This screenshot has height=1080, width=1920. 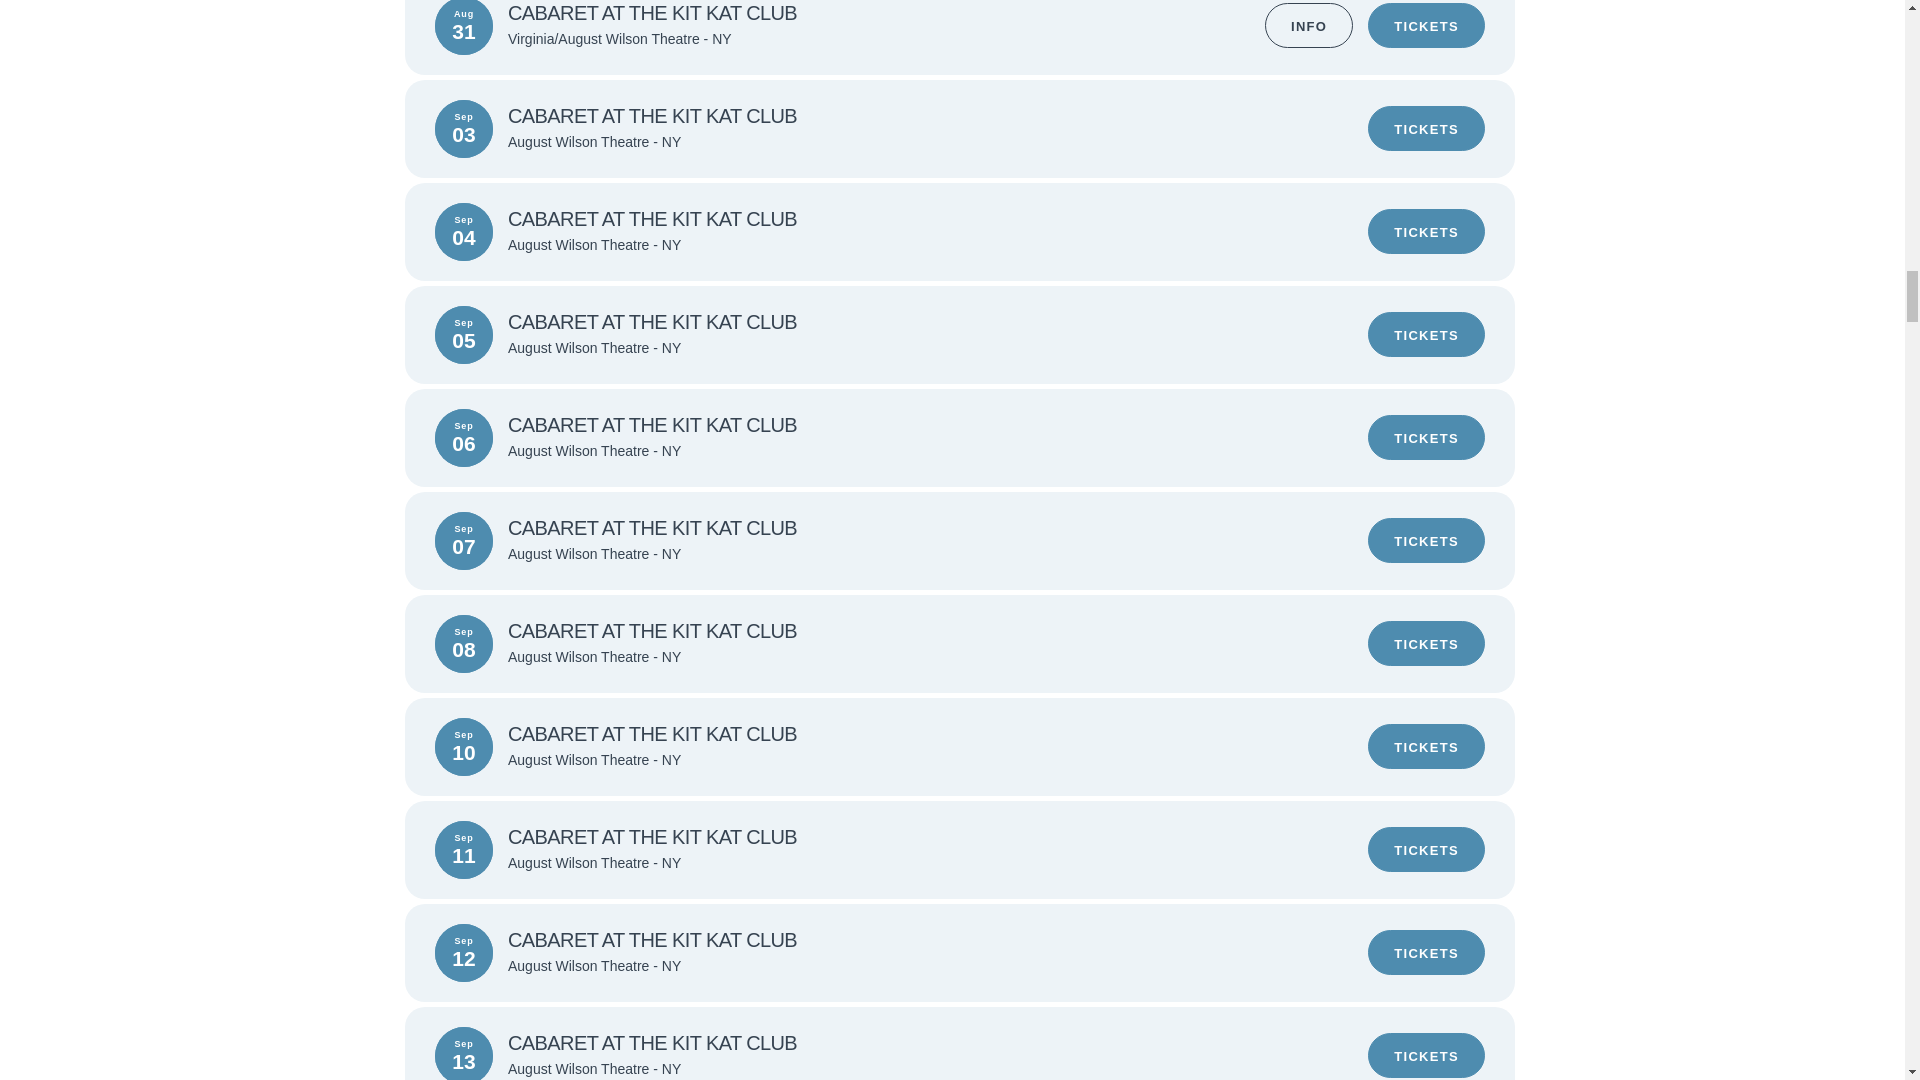 What do you see at coordinates (1426, 1054) in the screenshot?
I see `TICKETS` at bounding box center [1426, 1054].